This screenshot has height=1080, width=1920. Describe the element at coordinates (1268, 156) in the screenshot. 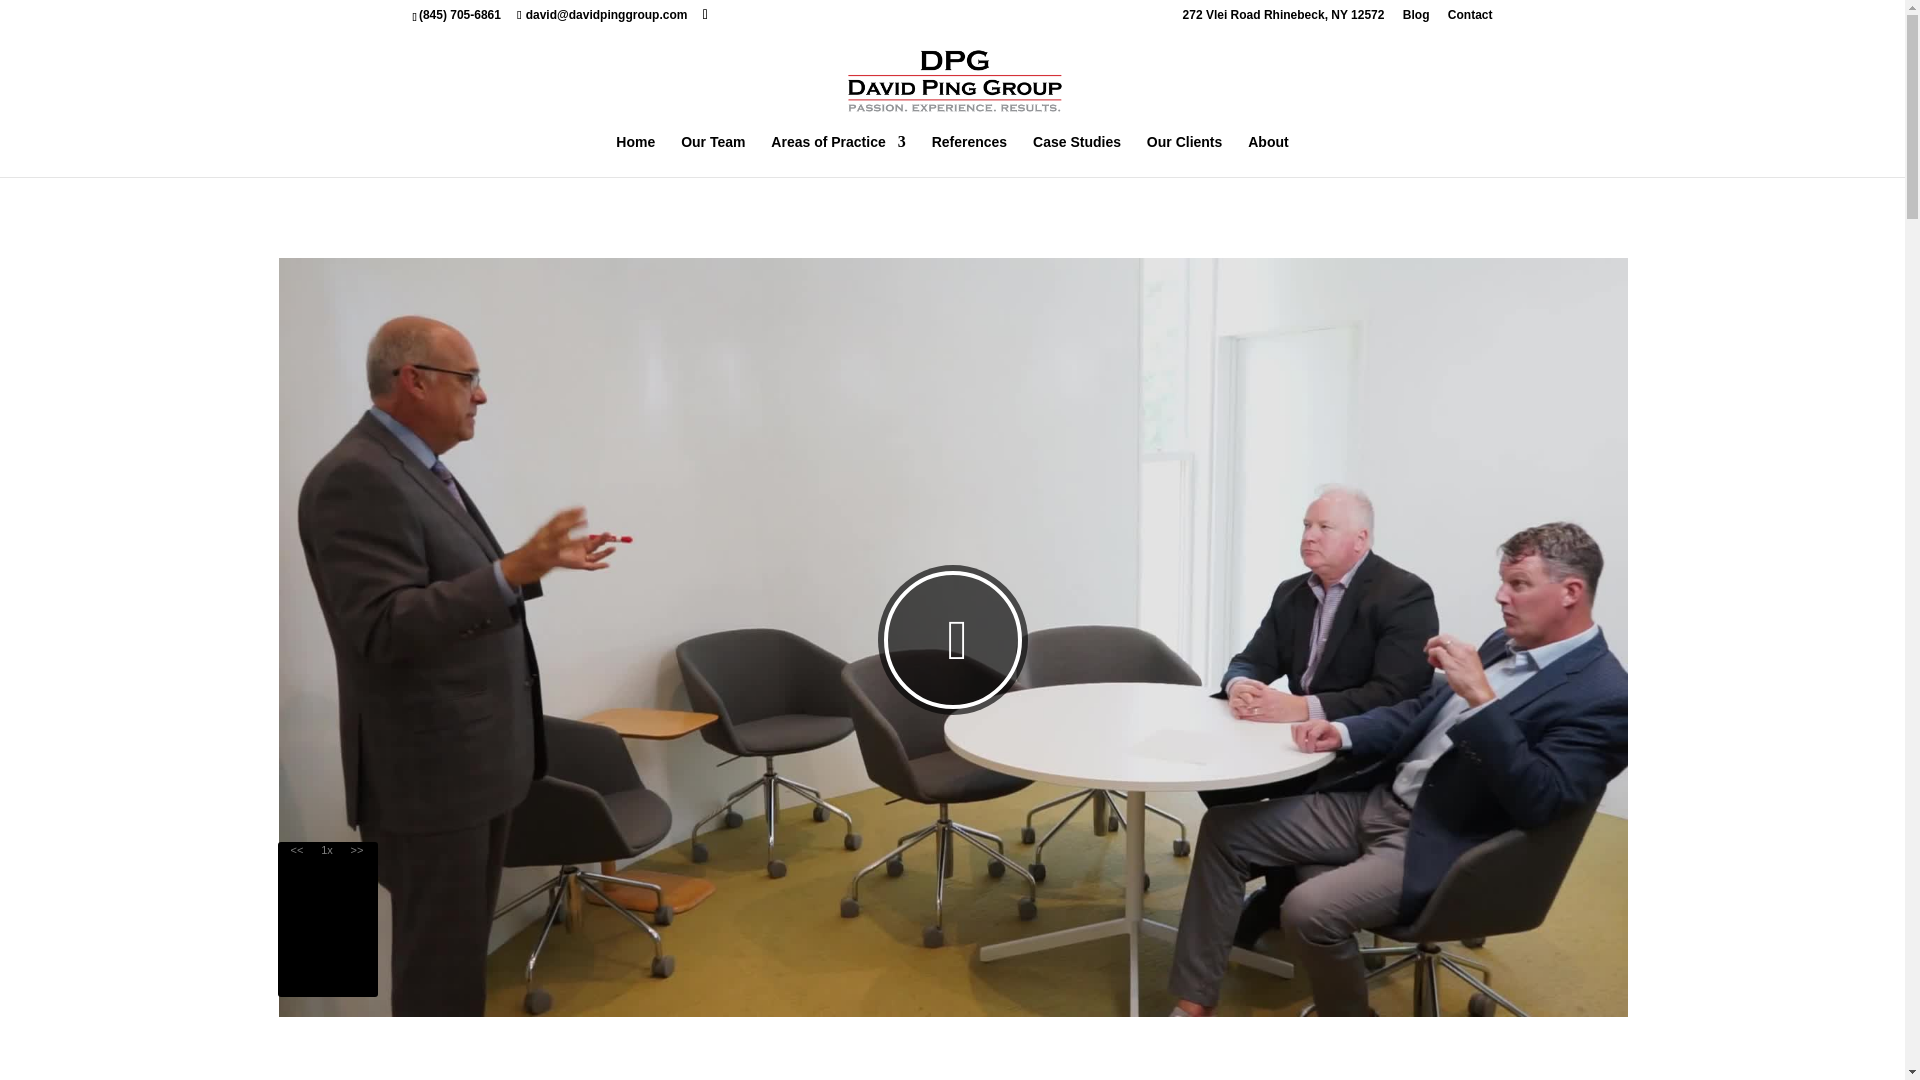

I see `About` at that location.